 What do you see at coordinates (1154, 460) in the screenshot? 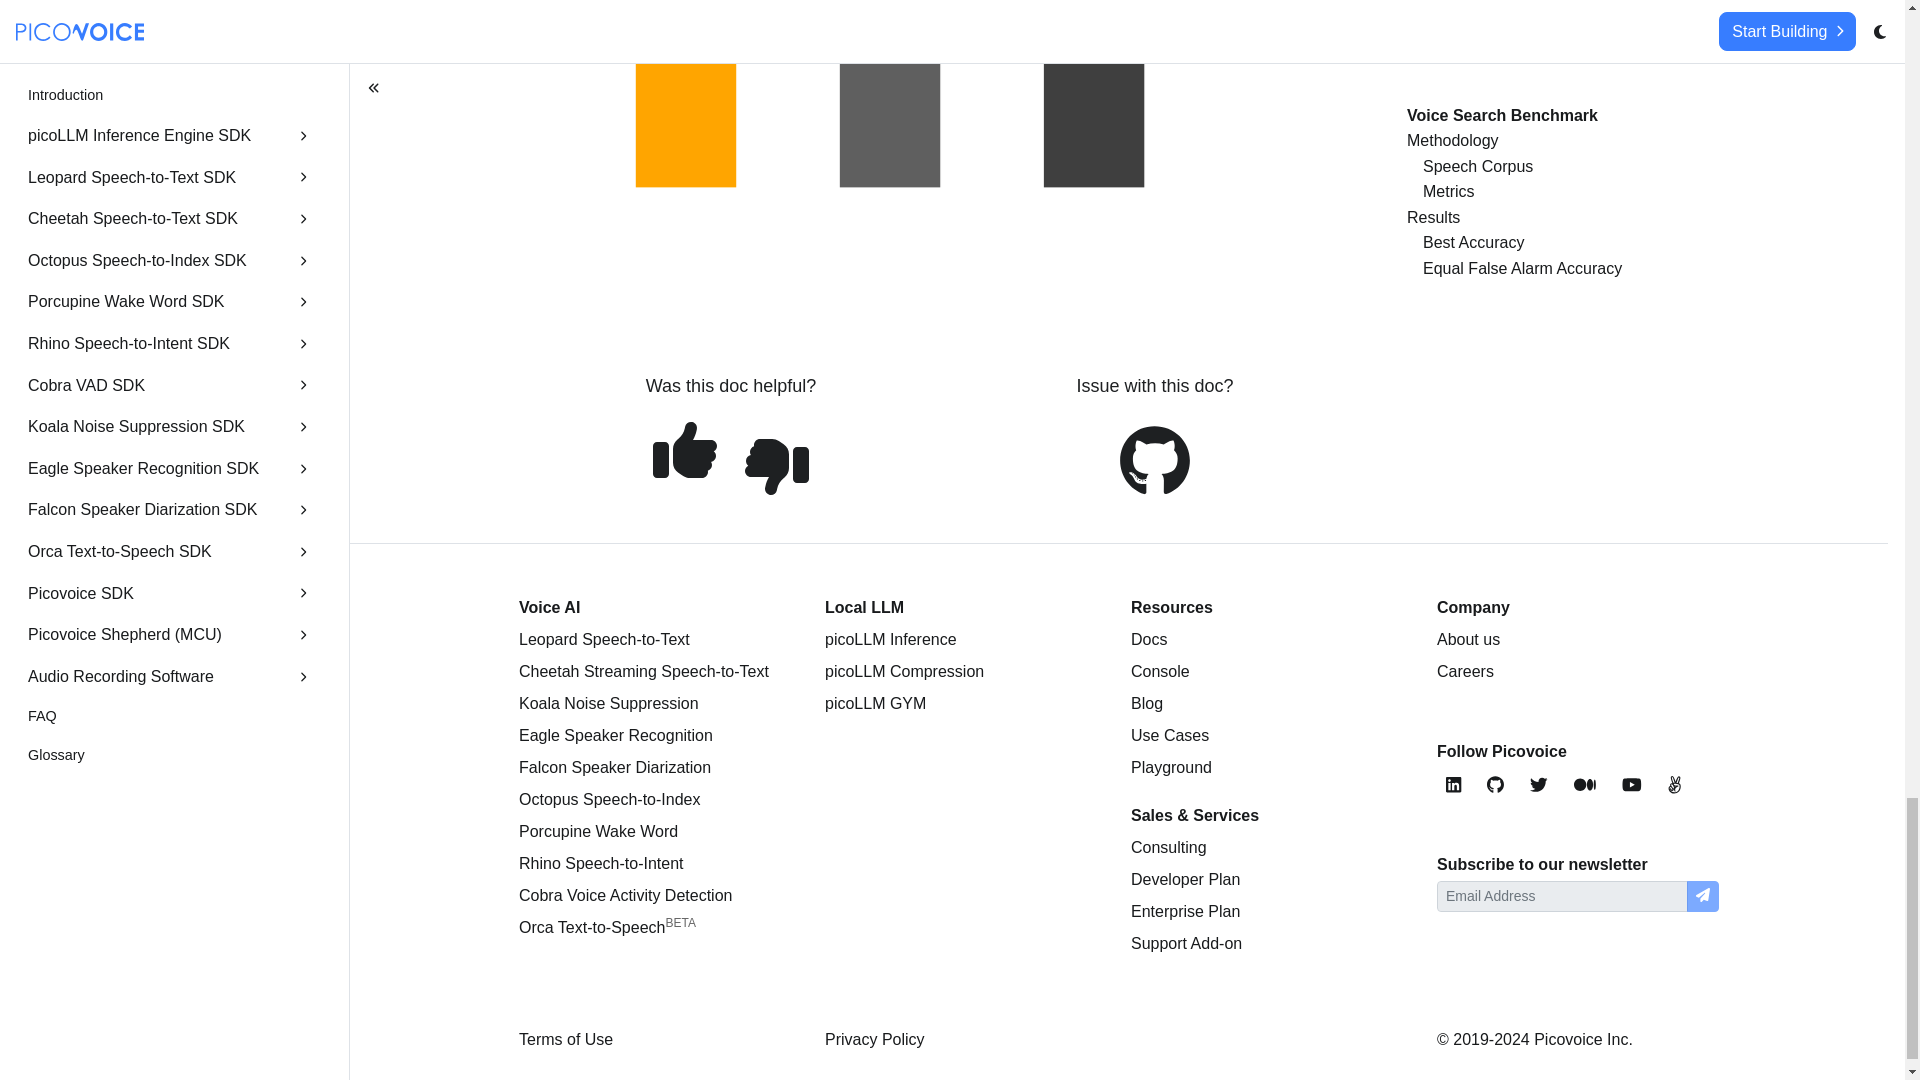
I see `Report a GitHub Issue` at bounding box center [1154, 460].